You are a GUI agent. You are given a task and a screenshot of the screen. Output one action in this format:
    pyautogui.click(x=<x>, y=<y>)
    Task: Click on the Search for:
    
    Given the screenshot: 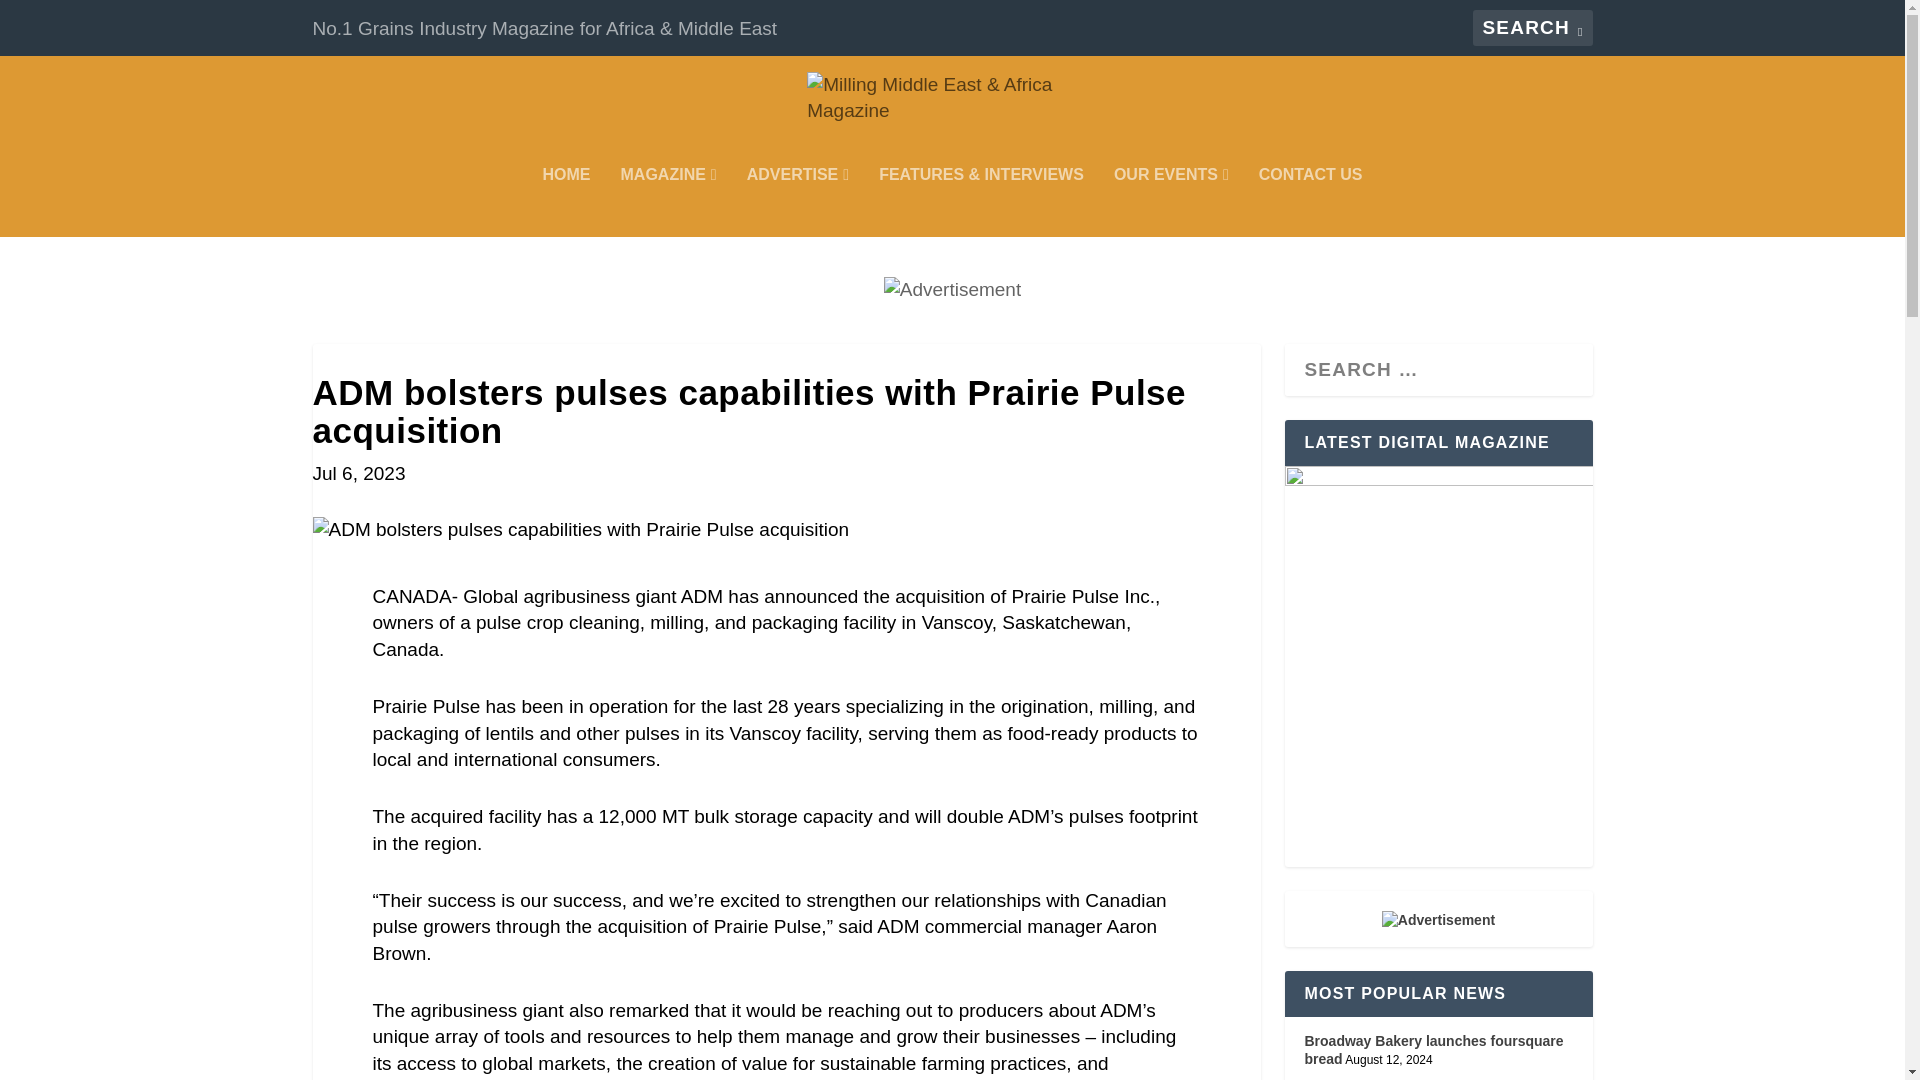 What is the action you would take?
    pyautogui.click(x=1532, y=28)
    